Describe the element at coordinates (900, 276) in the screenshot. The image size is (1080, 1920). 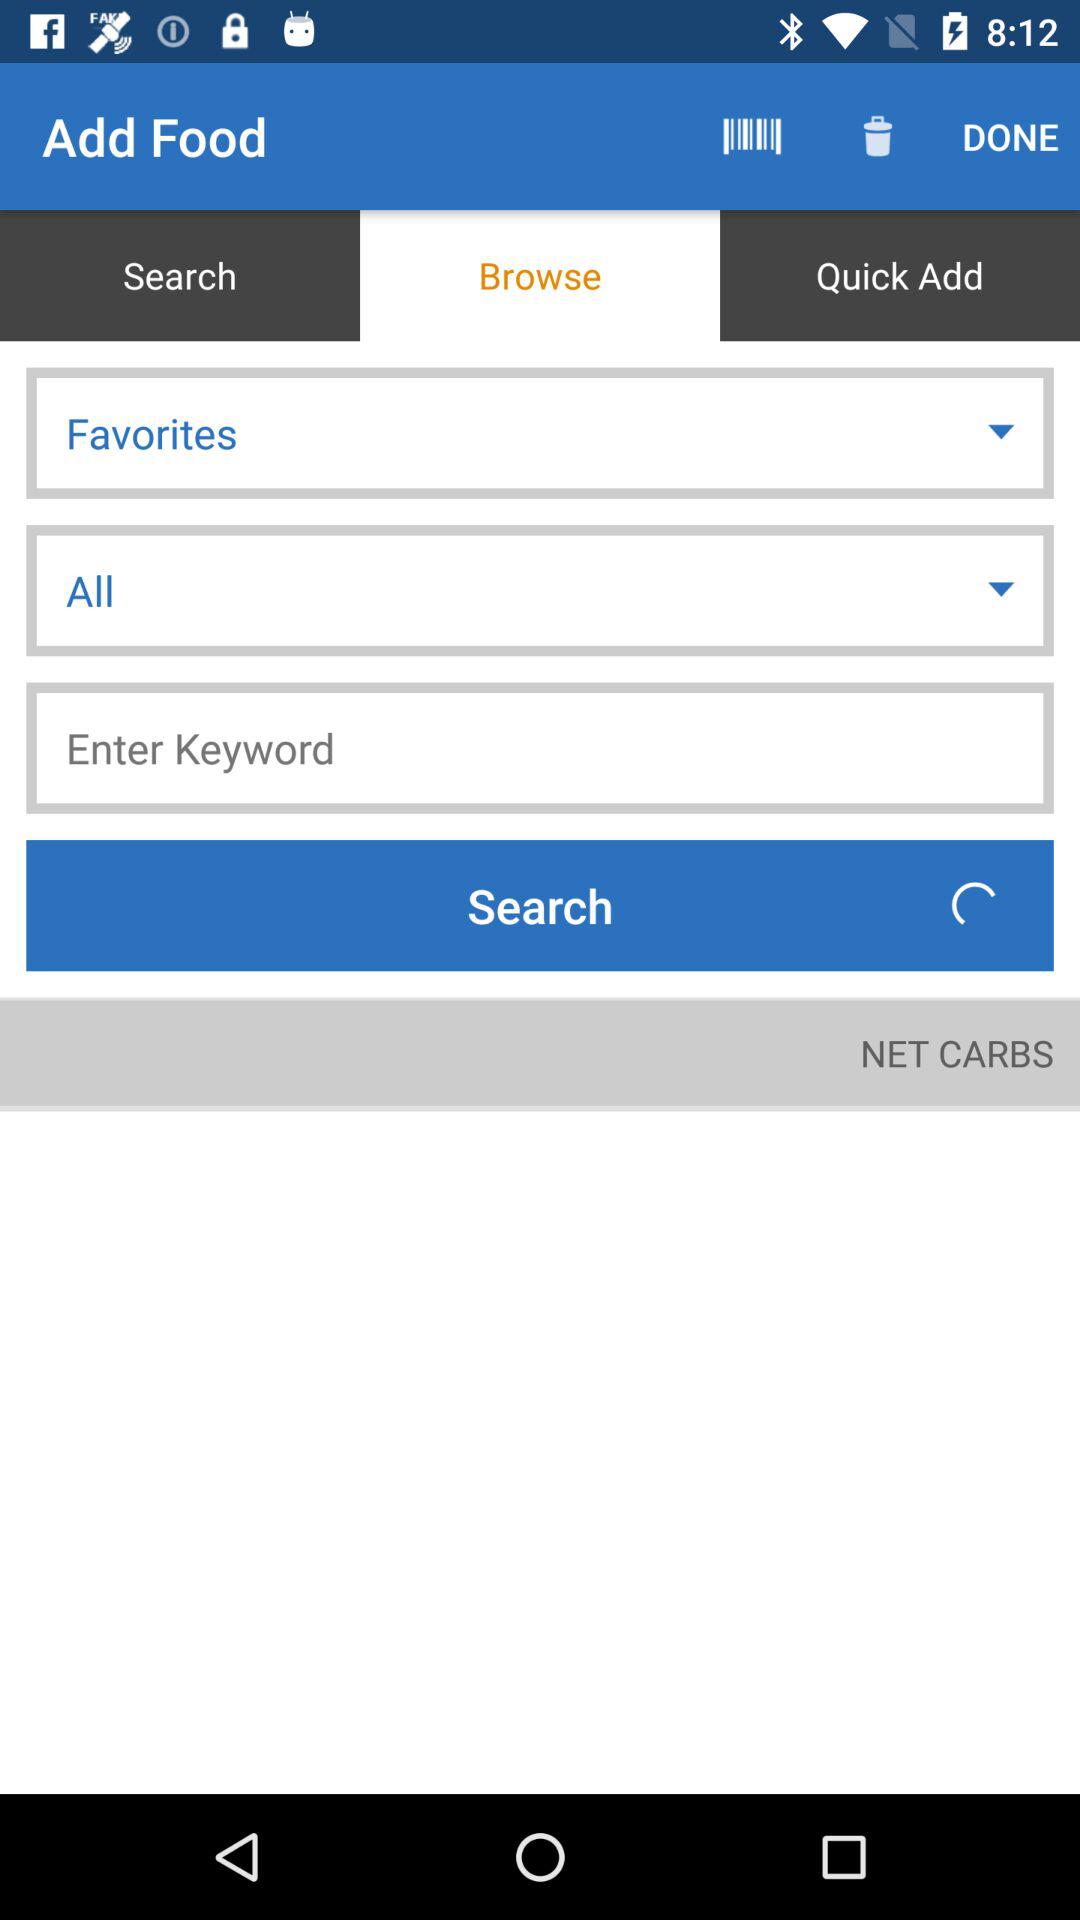
I see `choose item to the right of browse item` at that location.